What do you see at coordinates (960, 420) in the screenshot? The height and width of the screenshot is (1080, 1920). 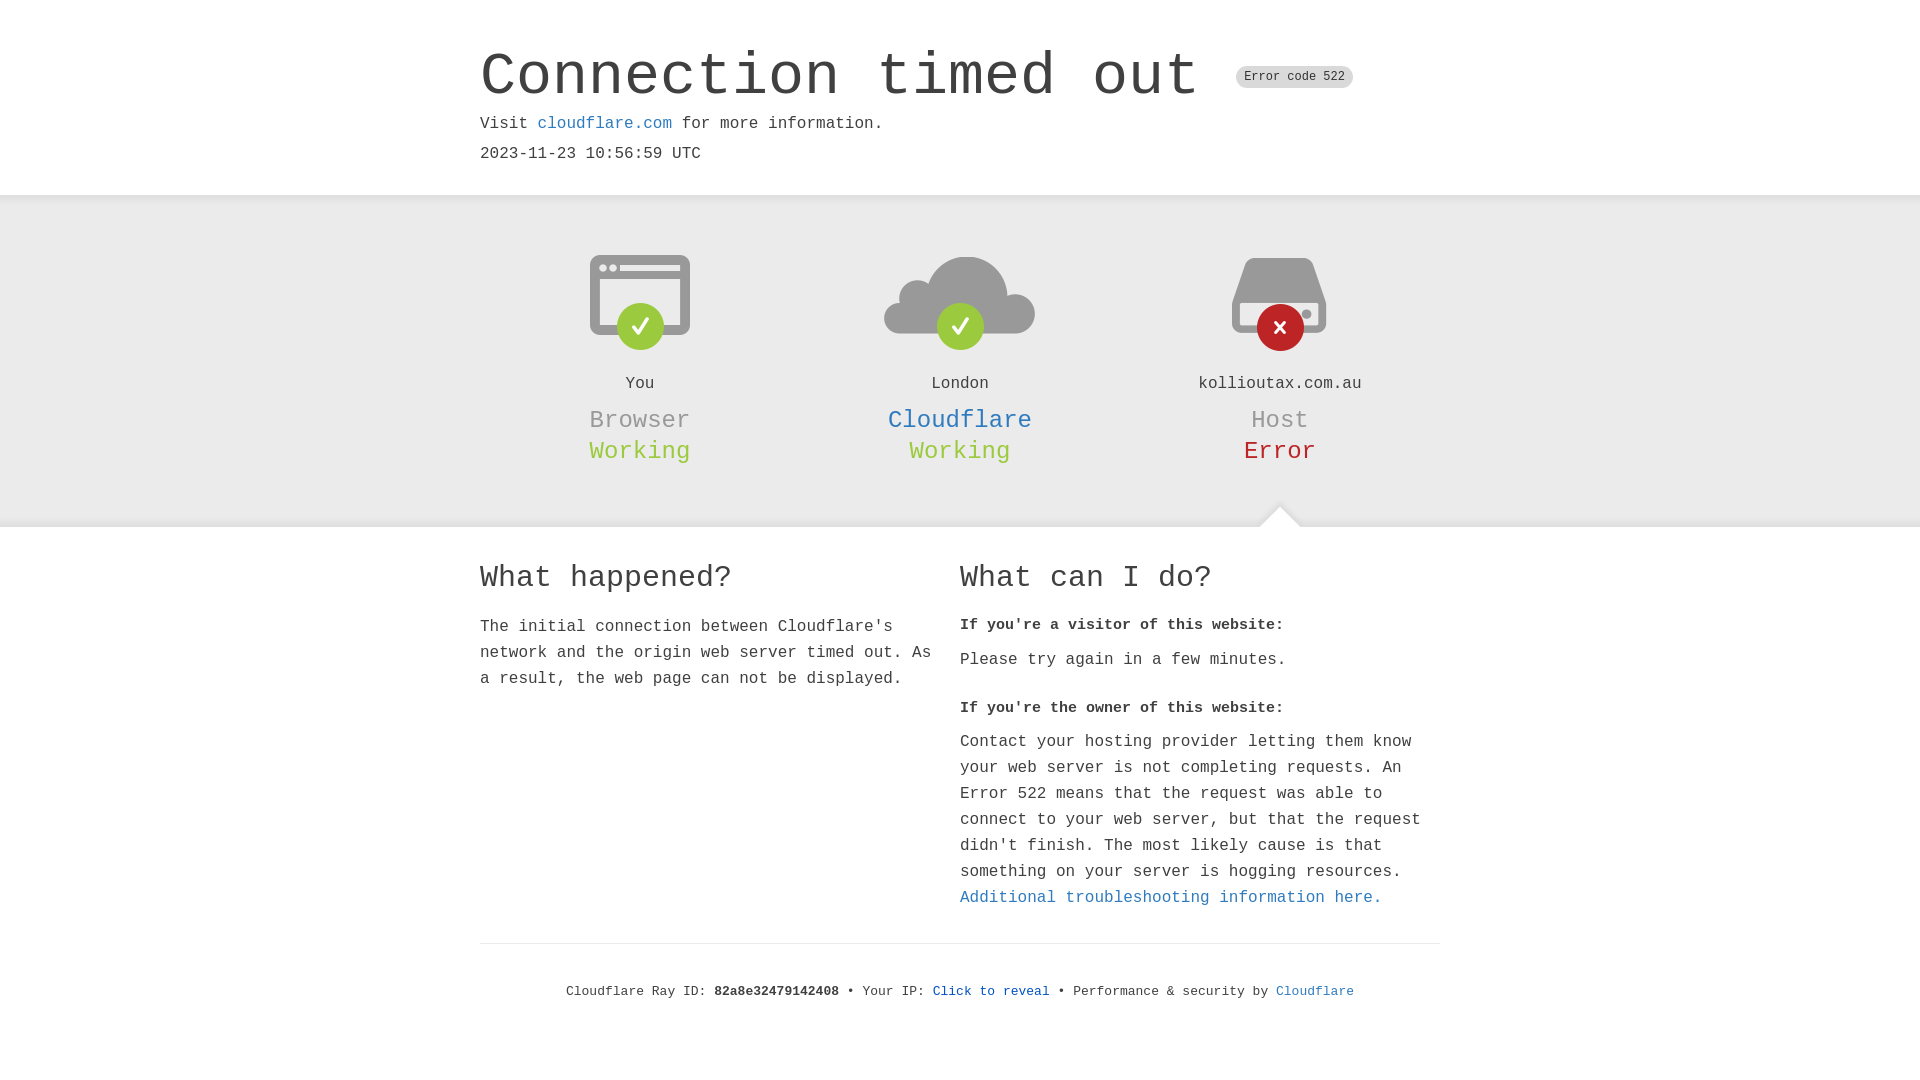 I see `Cloudflare` at bounding box center [960, 420].